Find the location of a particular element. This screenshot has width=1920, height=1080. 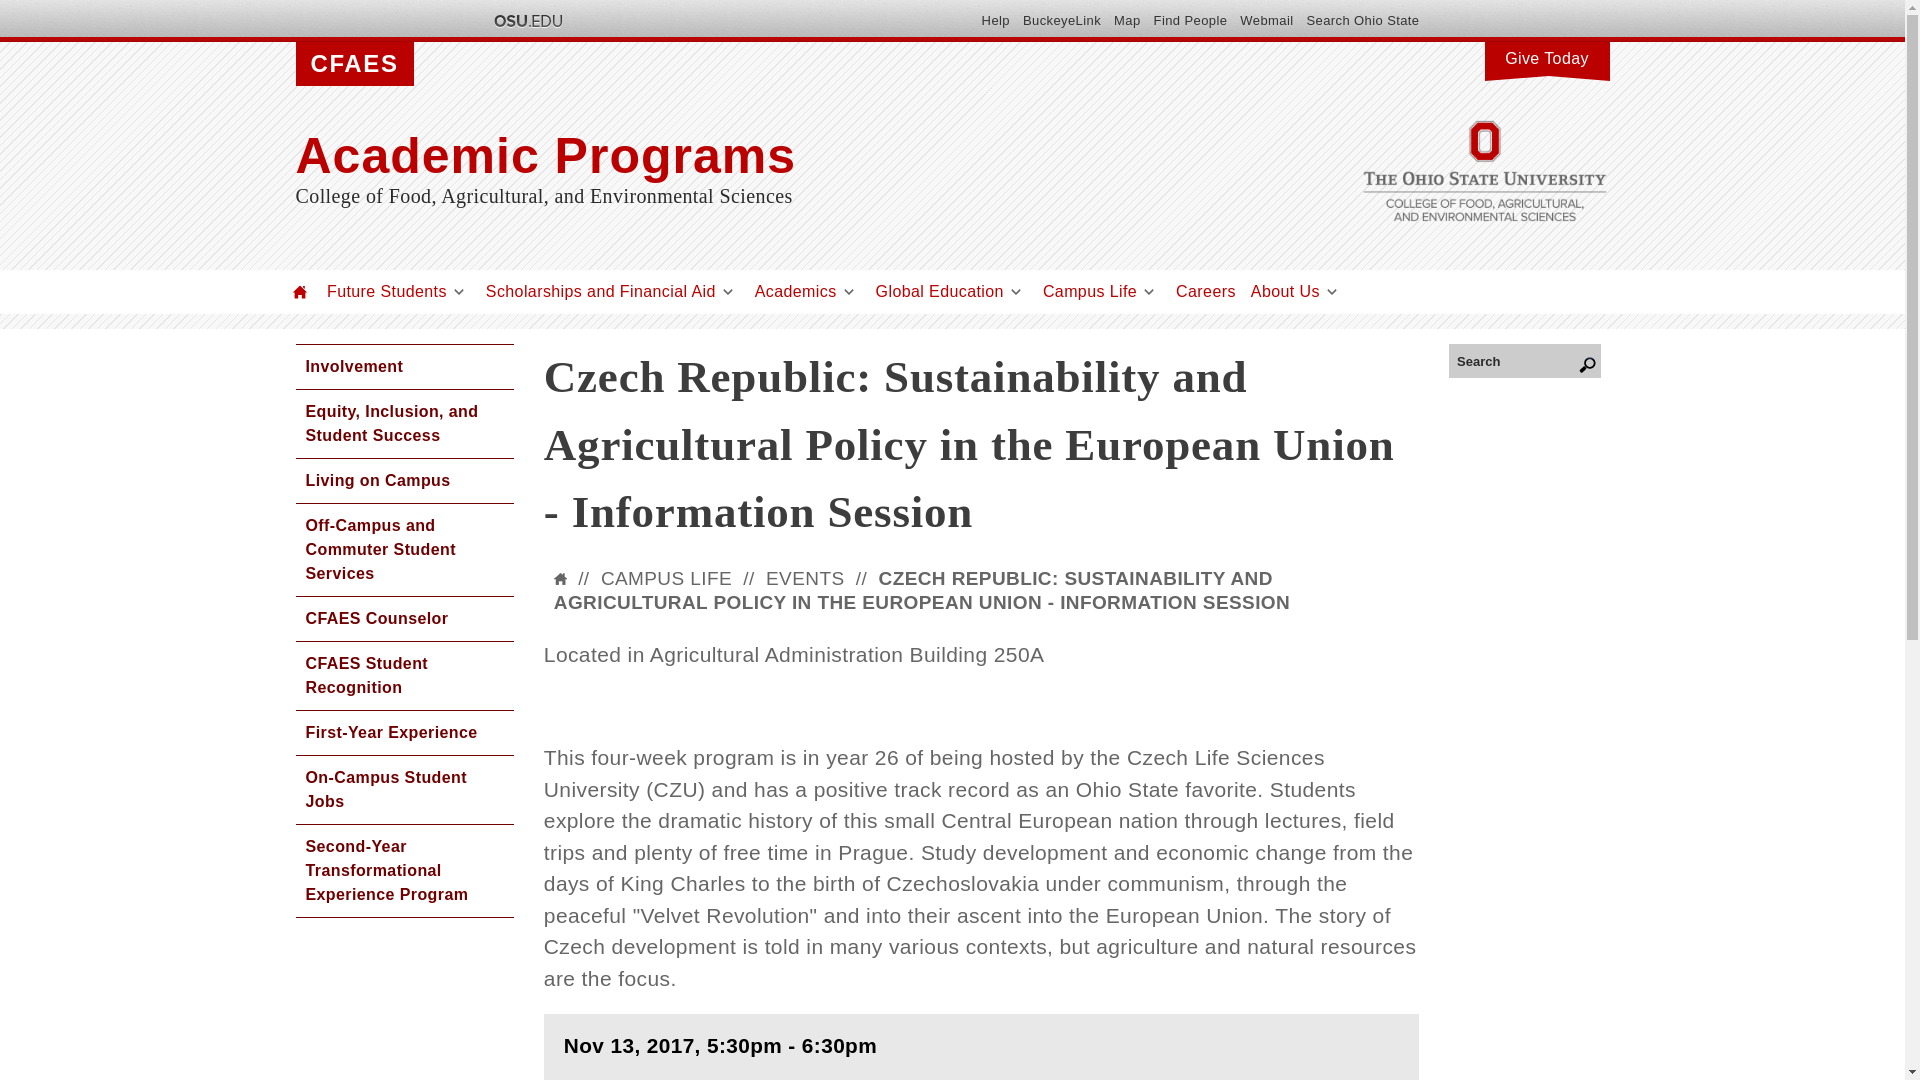

Help is located at coordinates (995, 20).